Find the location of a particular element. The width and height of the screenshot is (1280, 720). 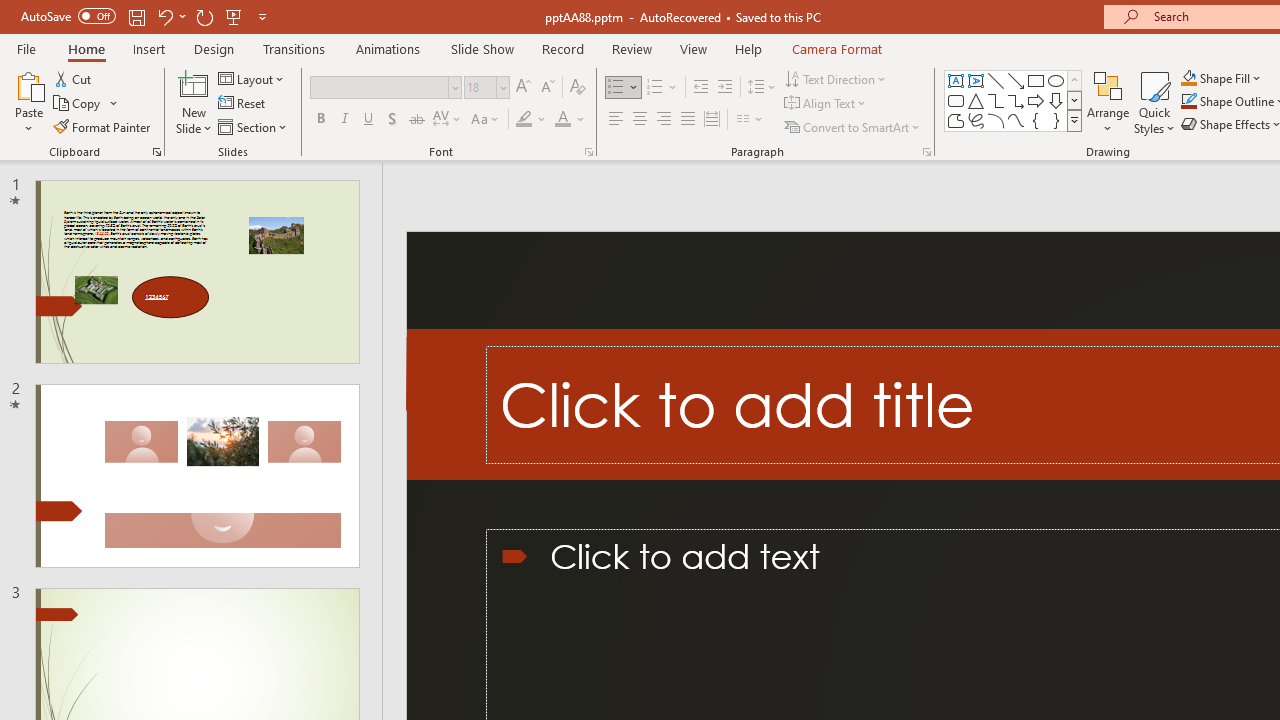

Bullets is located at coordinates (616, 88).